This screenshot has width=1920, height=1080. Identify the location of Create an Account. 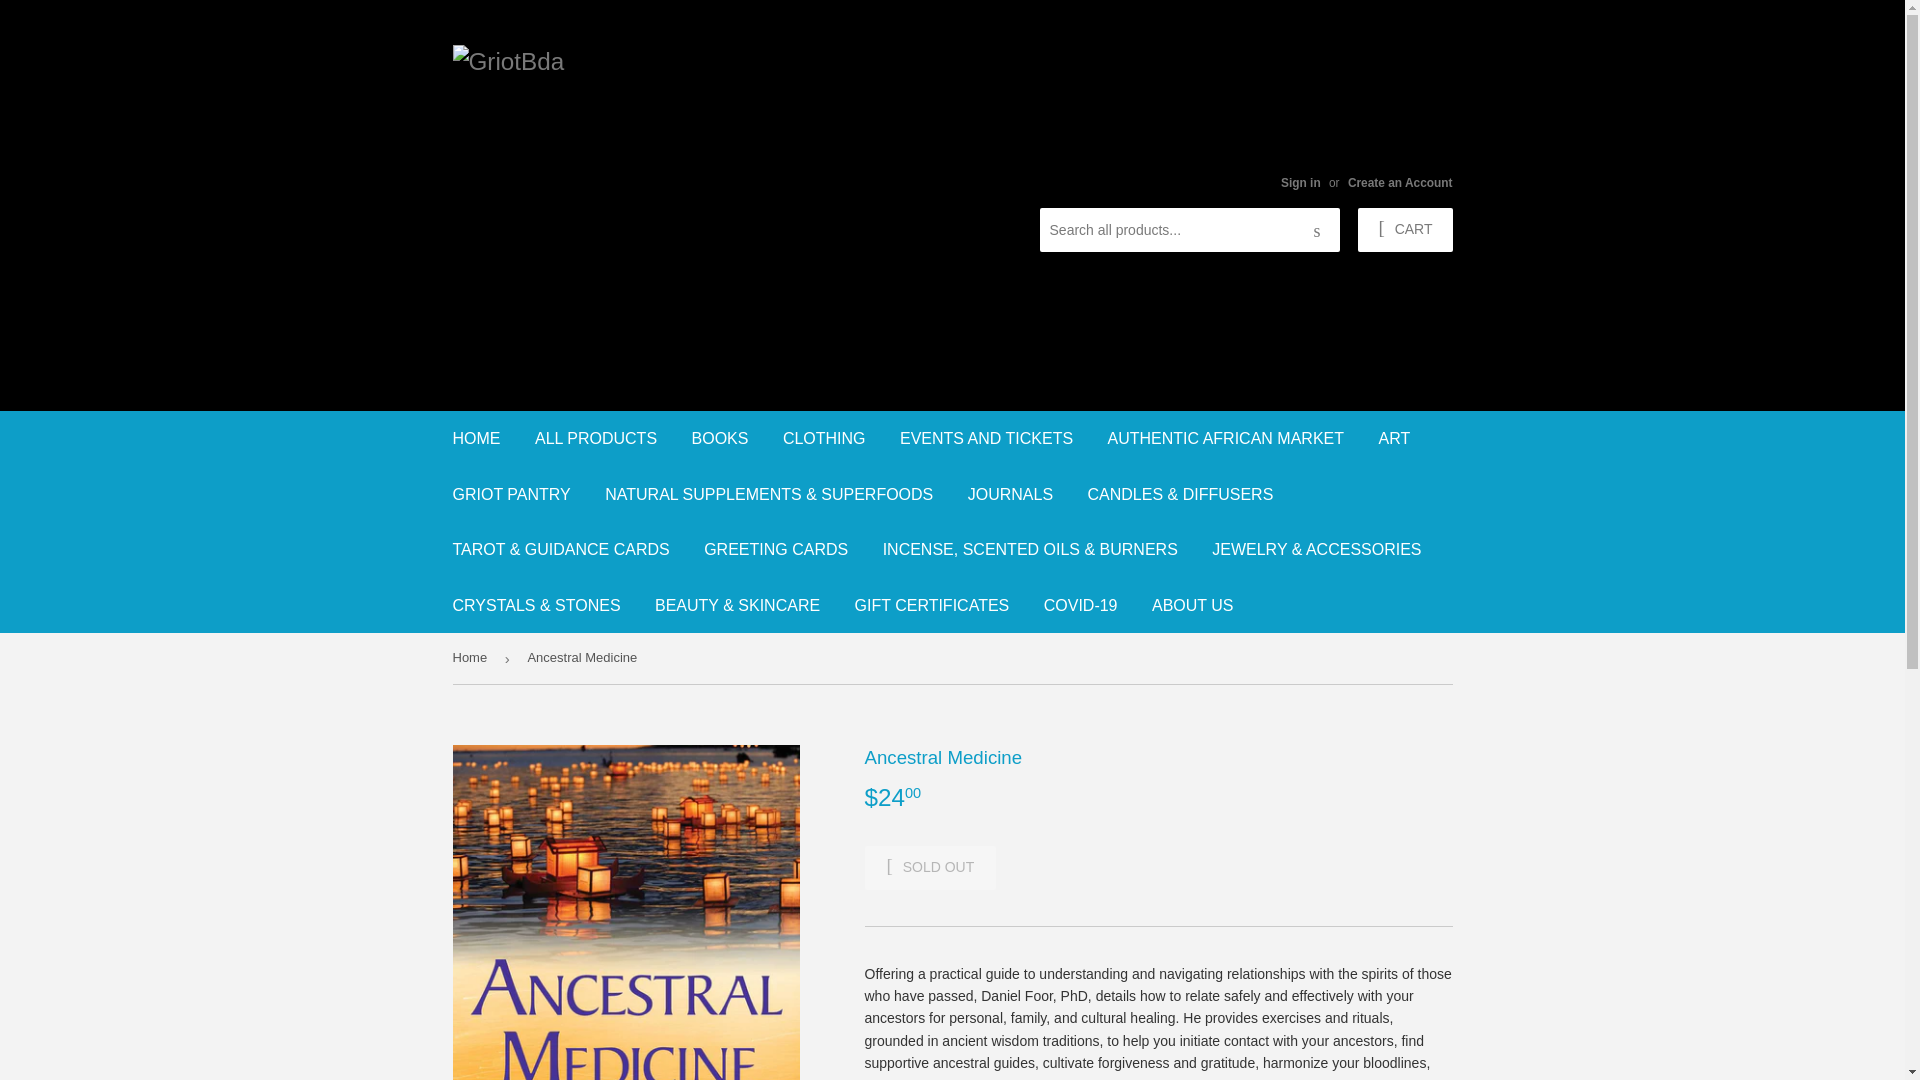
(1400, 183).